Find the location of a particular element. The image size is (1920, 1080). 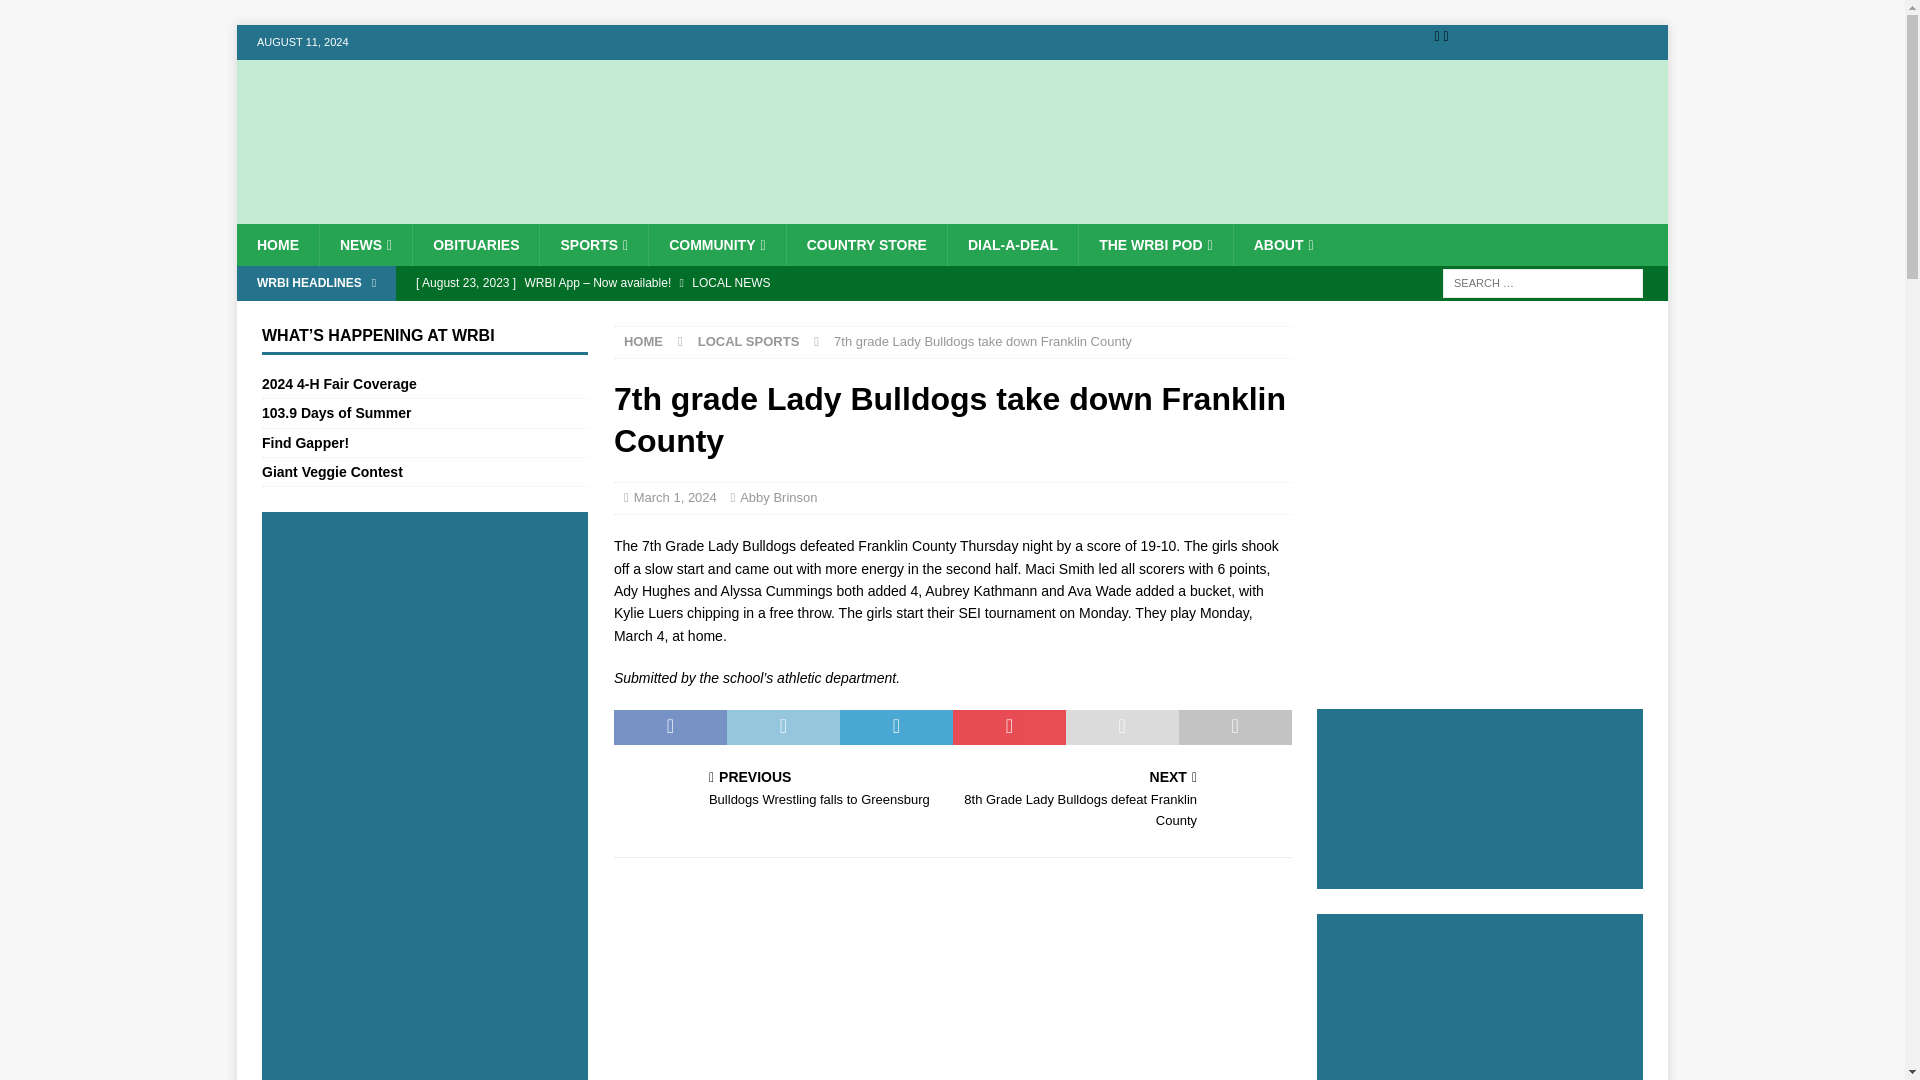

HOME is located at coordinates (277, 244).